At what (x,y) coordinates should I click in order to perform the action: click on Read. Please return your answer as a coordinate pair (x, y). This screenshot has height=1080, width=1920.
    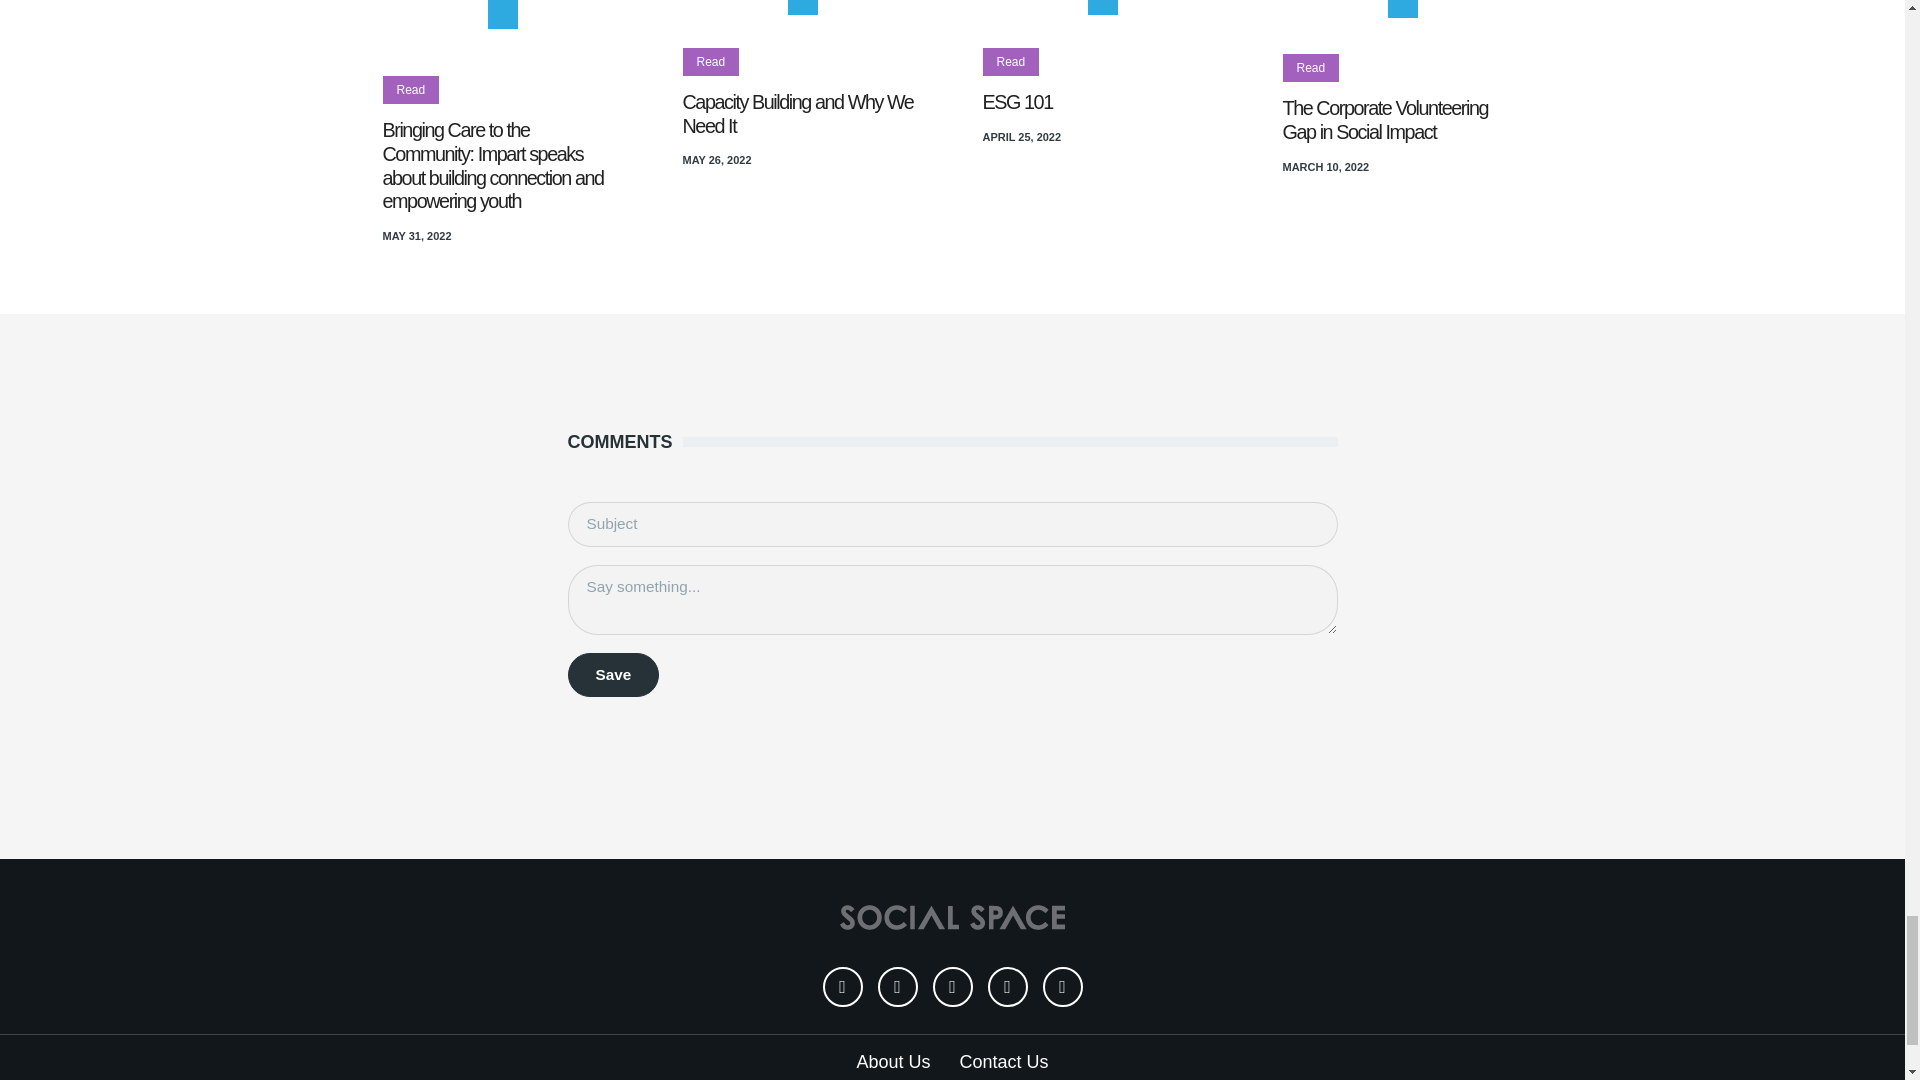
    Looking at the image, I should click on (410, 90).